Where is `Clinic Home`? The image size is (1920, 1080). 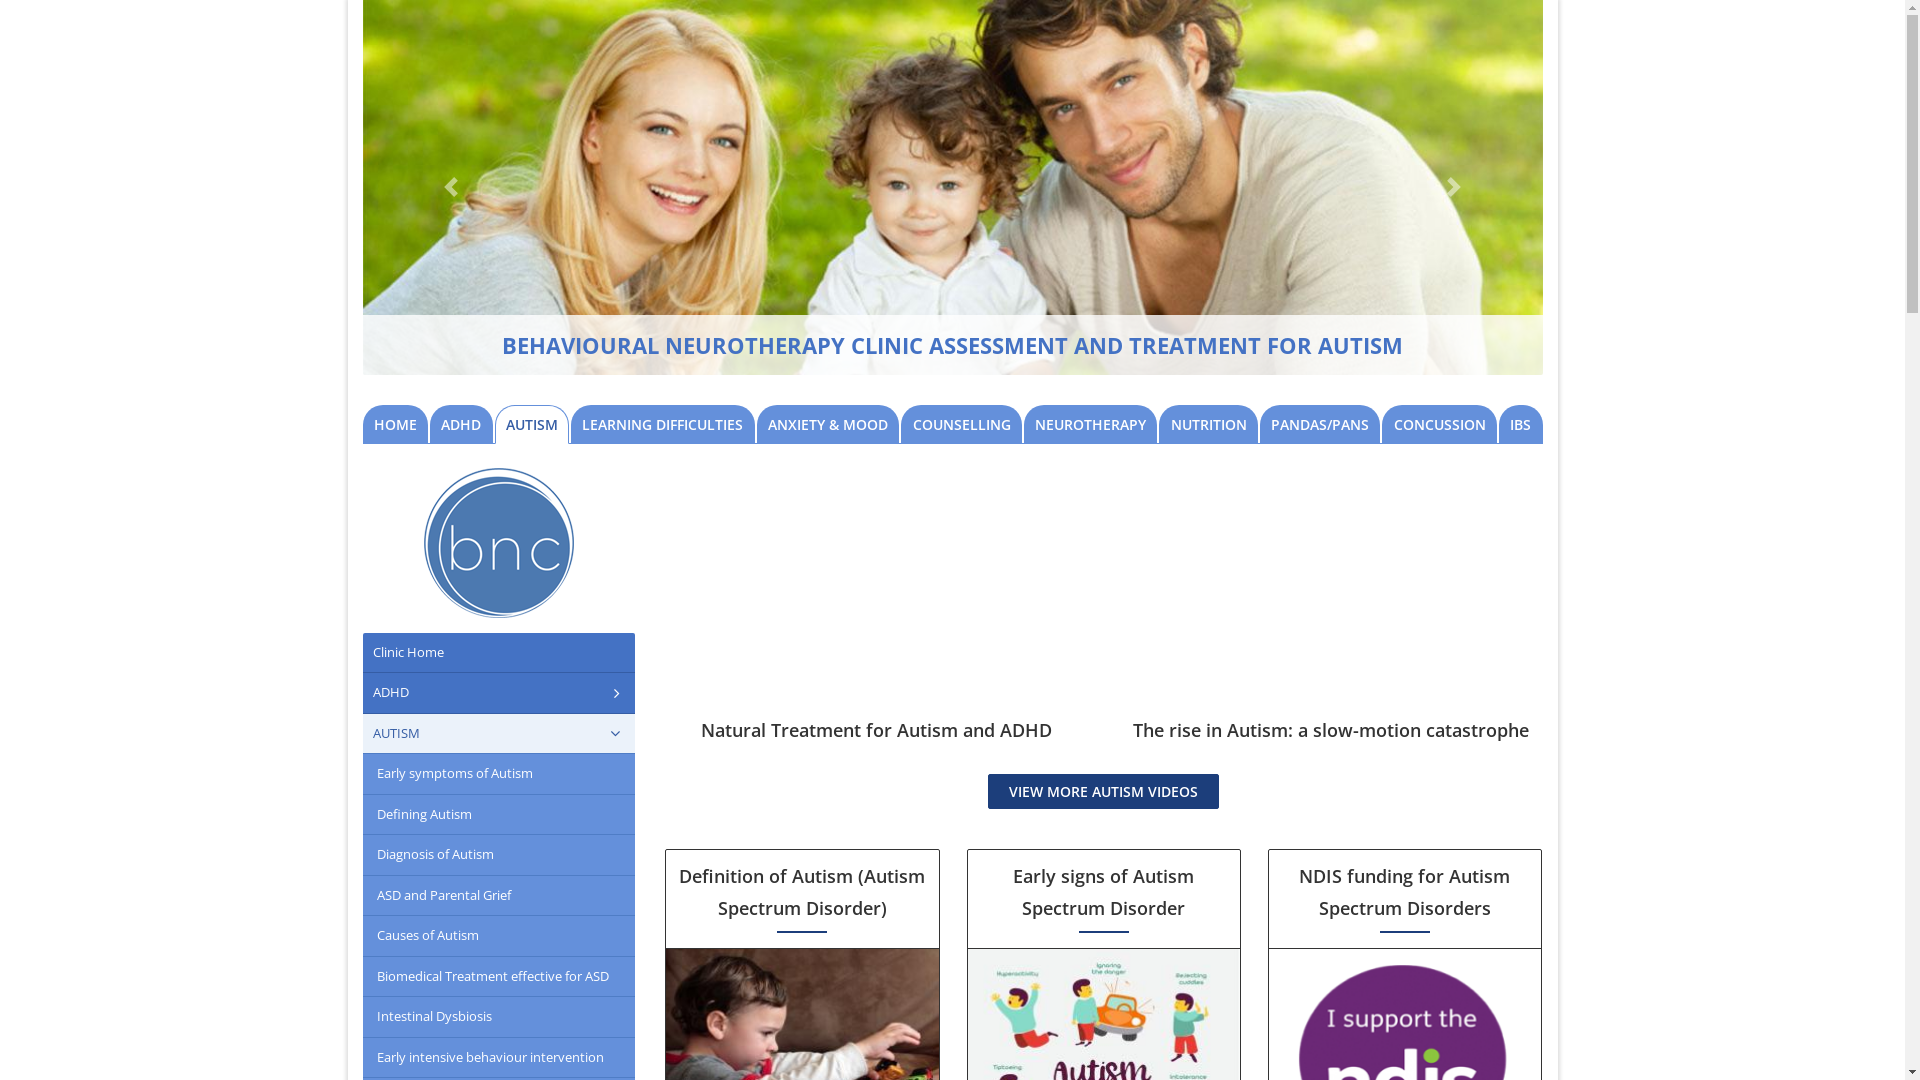 Clinic Home is located at coordinates (498, 653).